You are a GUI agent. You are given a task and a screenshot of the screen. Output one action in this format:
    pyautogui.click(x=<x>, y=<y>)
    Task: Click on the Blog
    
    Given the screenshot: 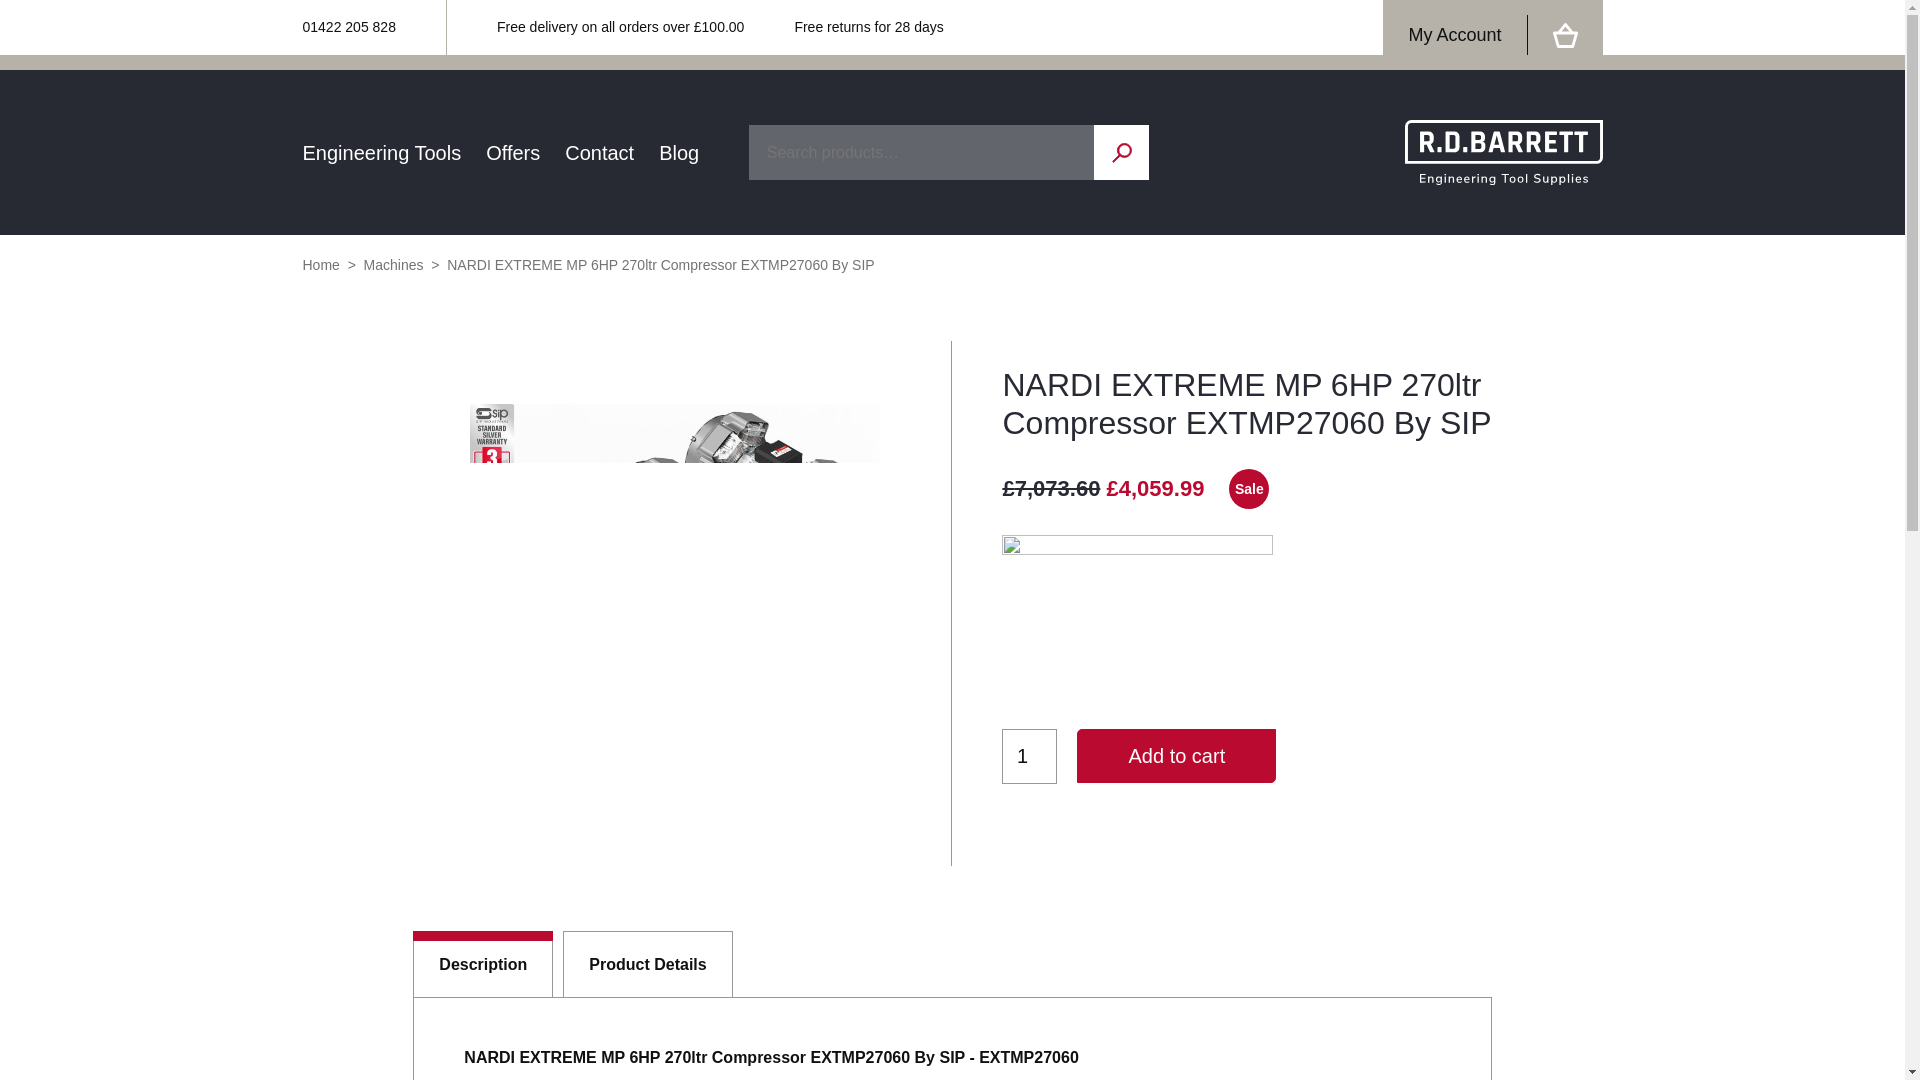 What is the action you would take?
    pyautogui.click(x=678, y=152)
    